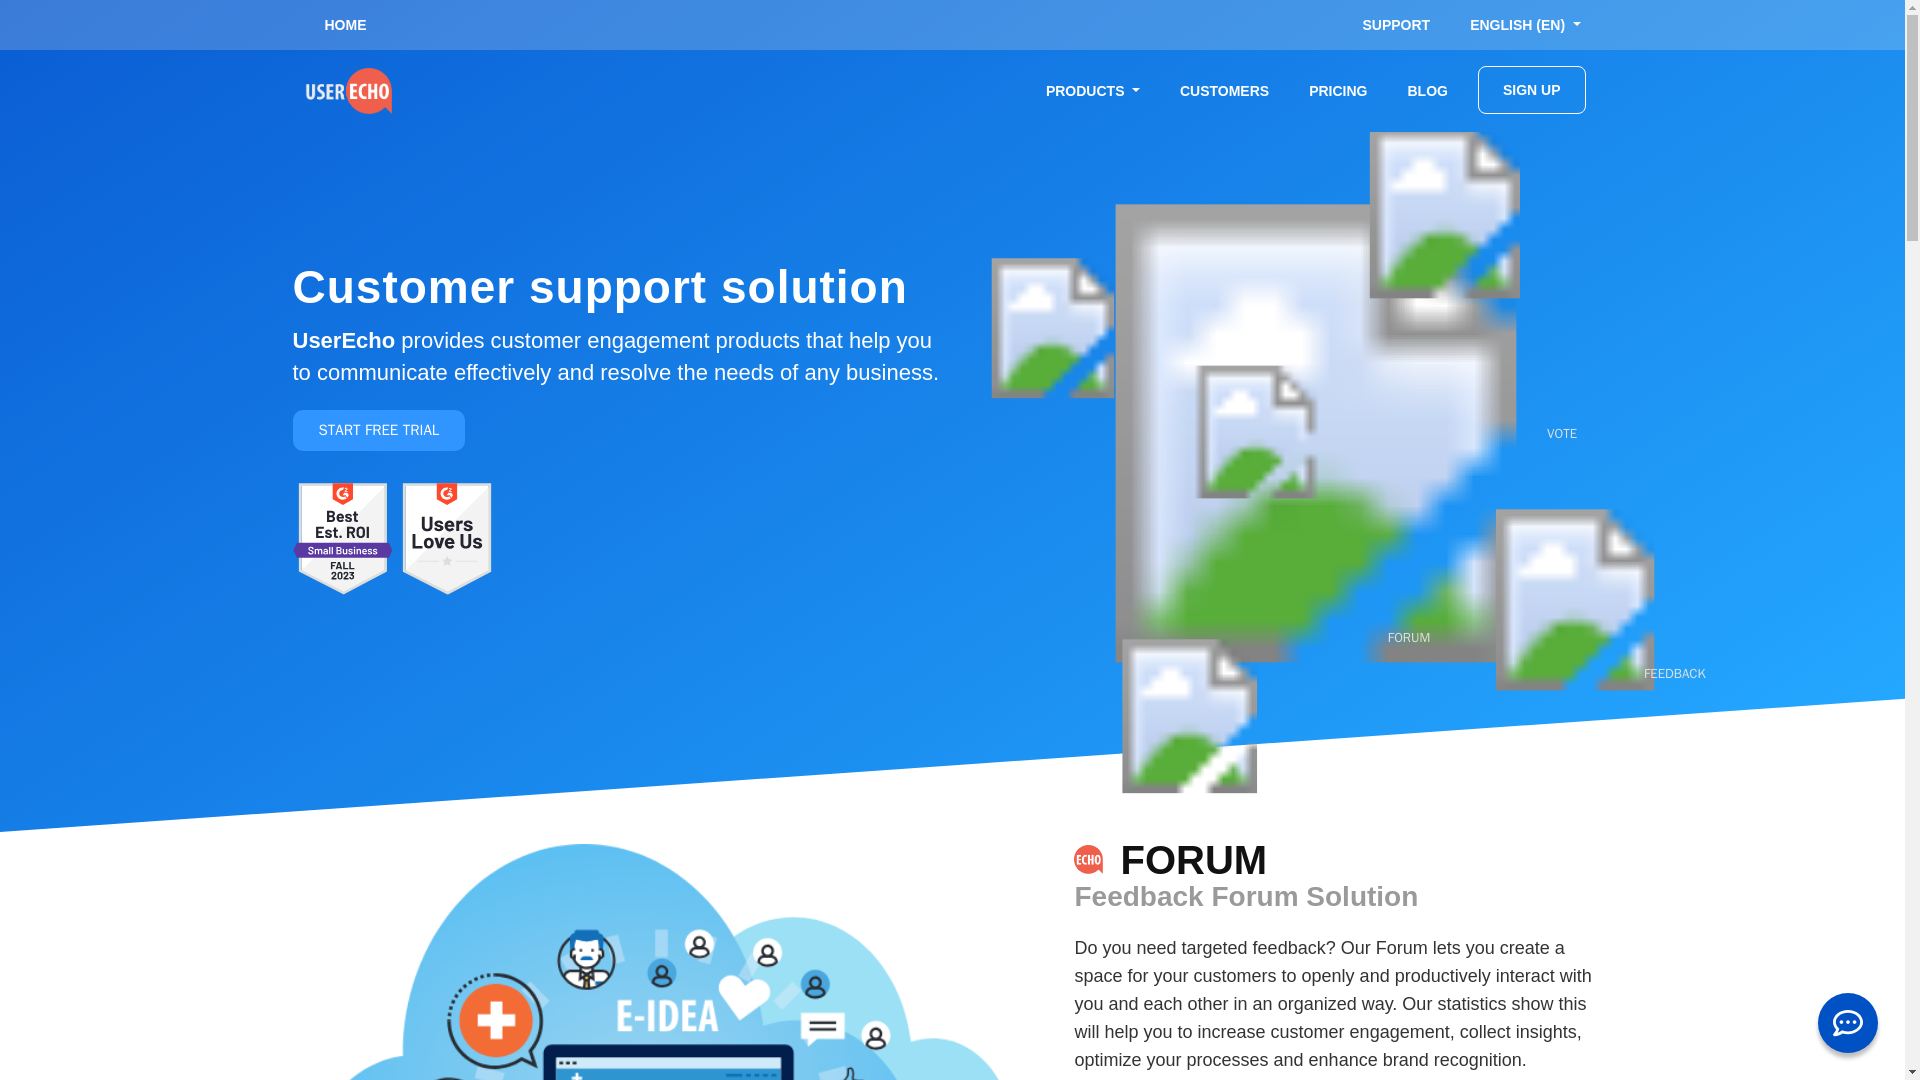 This screenshot has width=1920, height=1080. Describe the element at coordinates (1396, 24) in the screenshot. I see `SUPPORT` at that location.